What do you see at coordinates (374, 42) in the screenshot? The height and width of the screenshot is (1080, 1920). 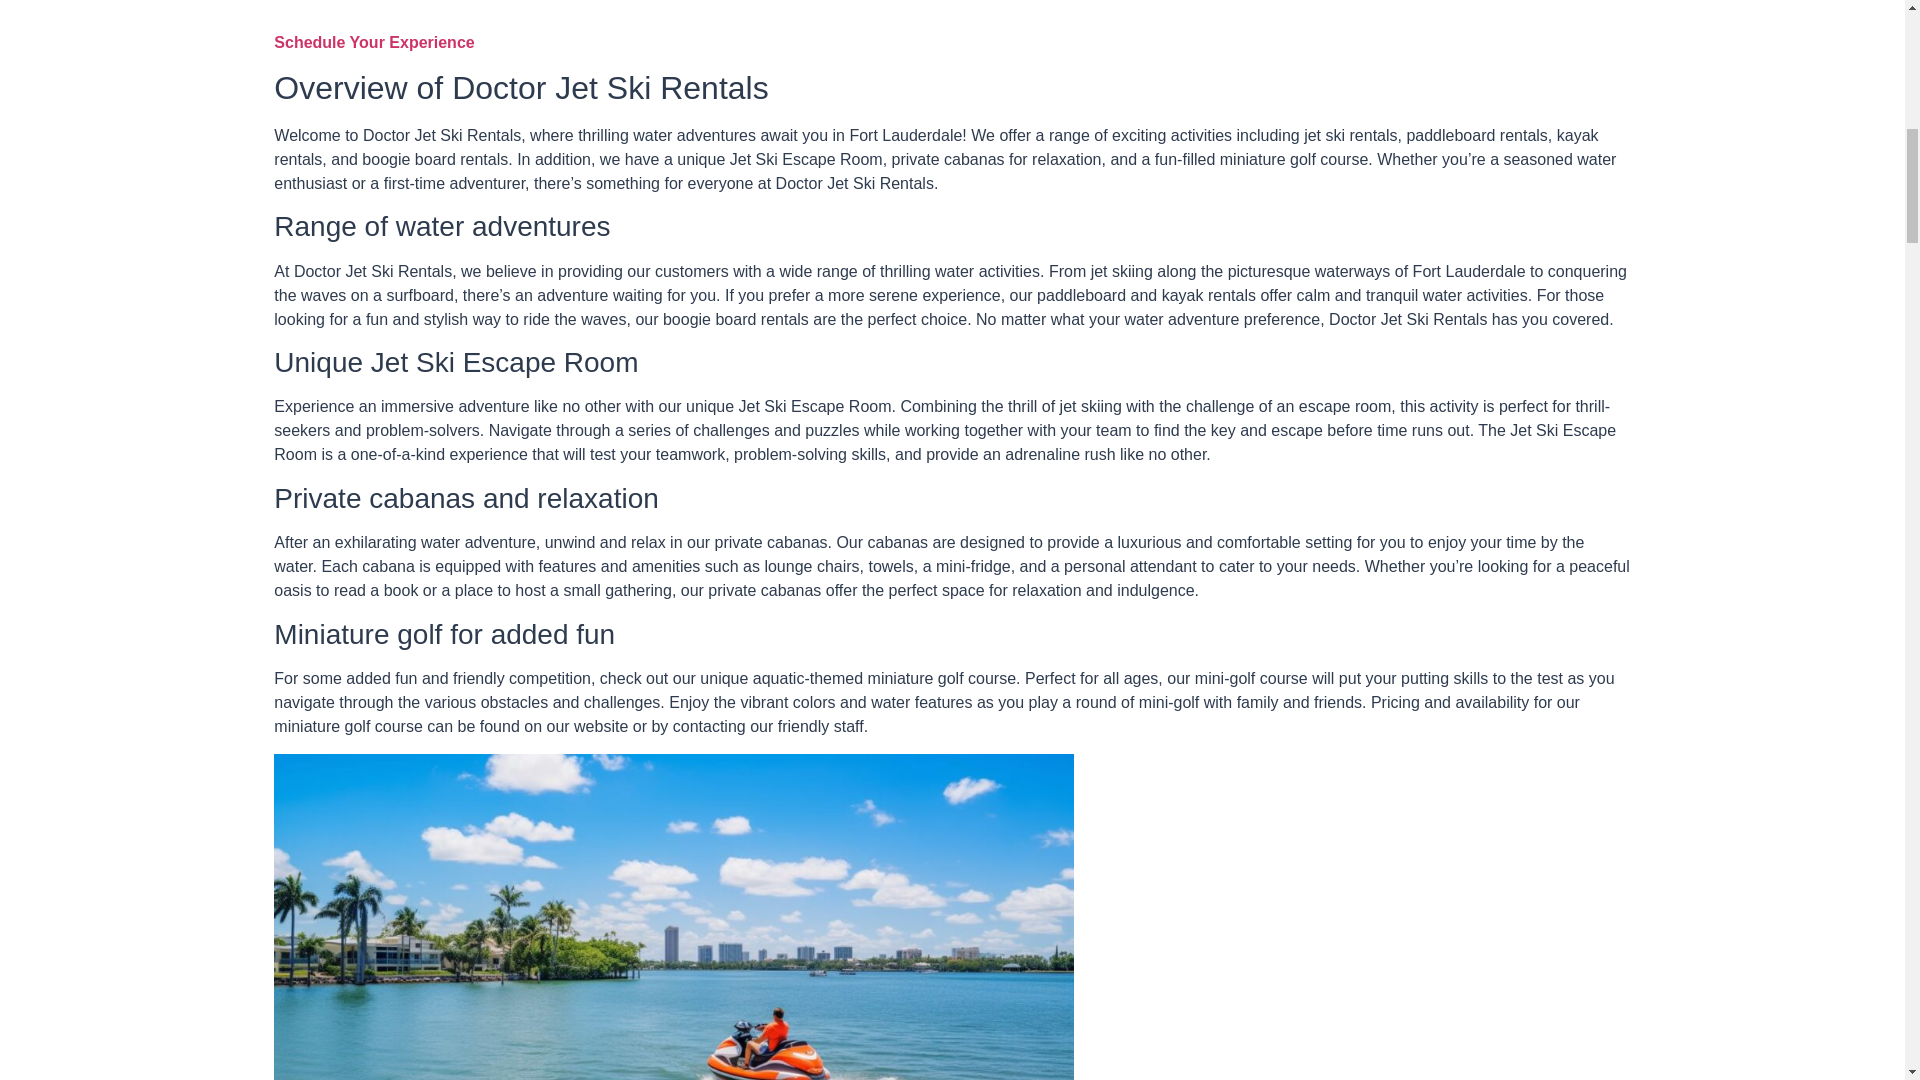 I see `Schedule Your Experience` at bounding box center [374, 42].